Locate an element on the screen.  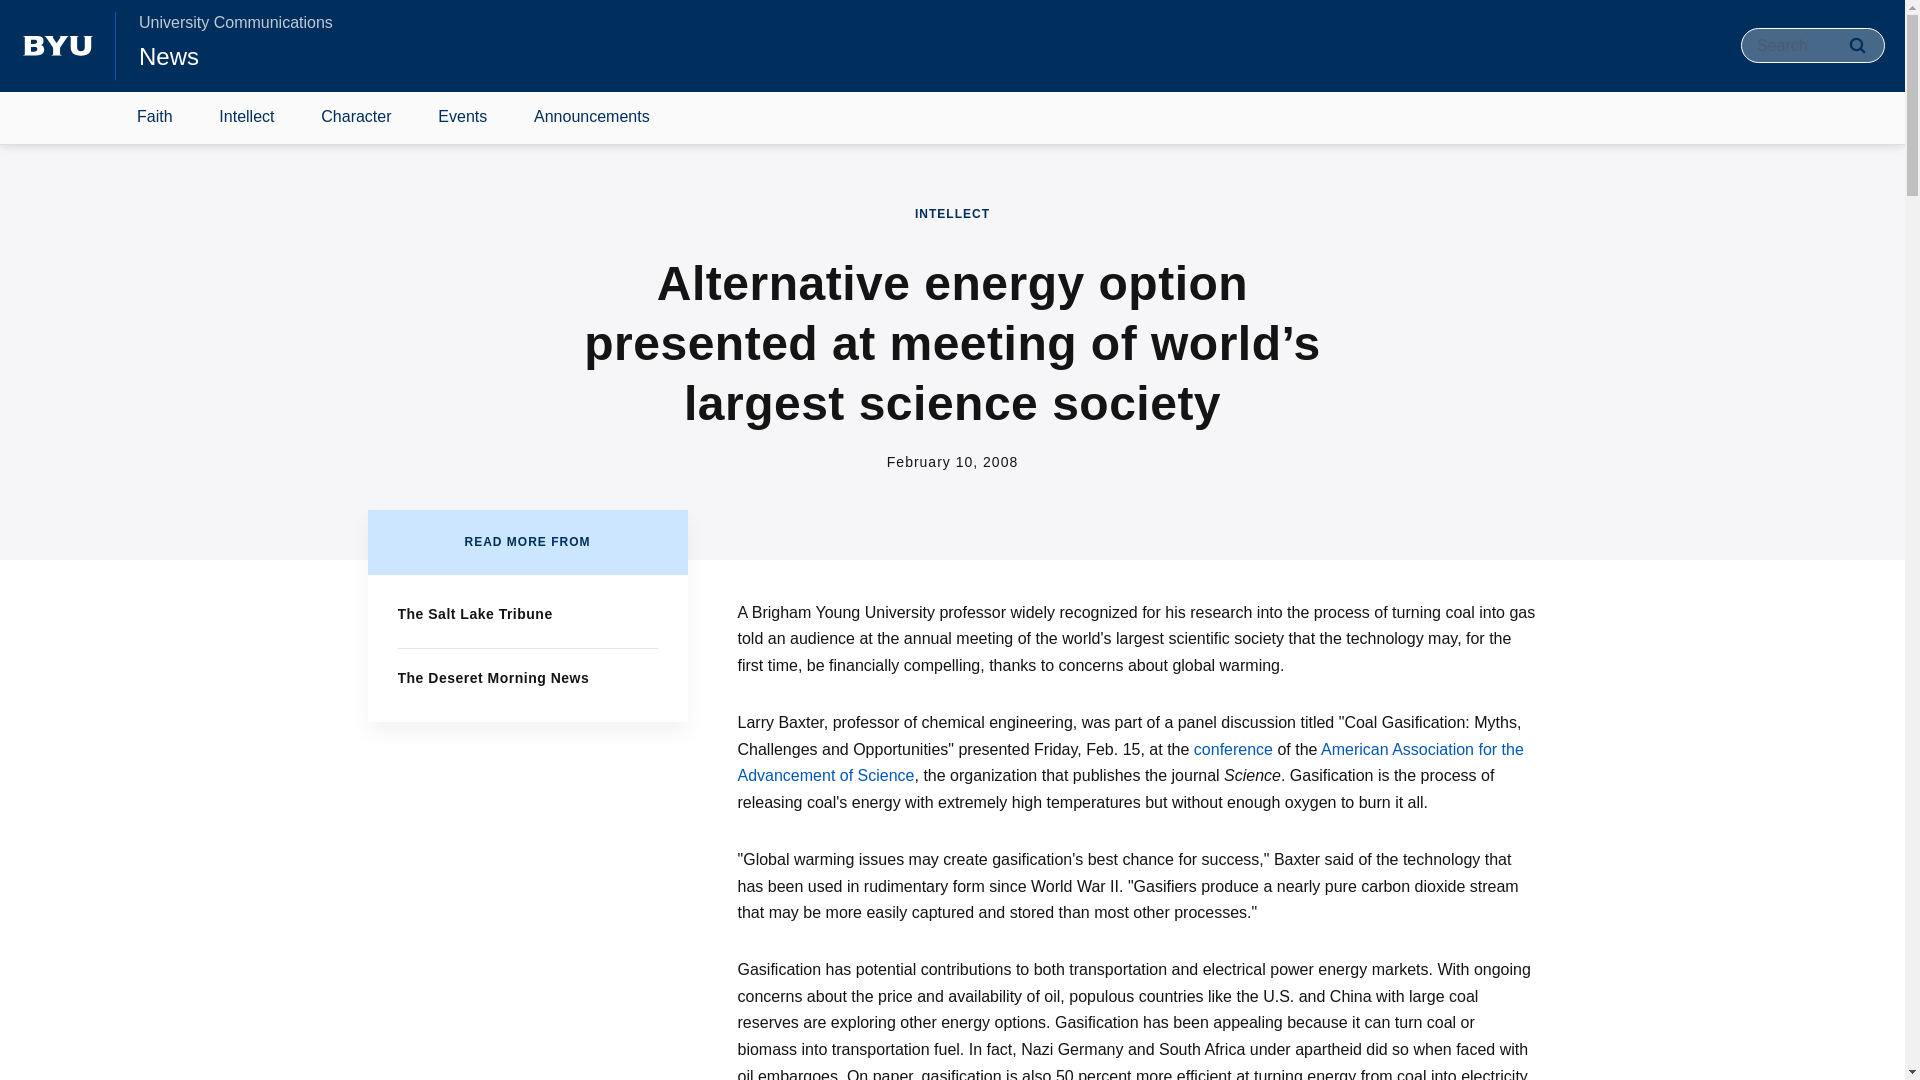
INTELLECT is located at coordinates (952, 214).